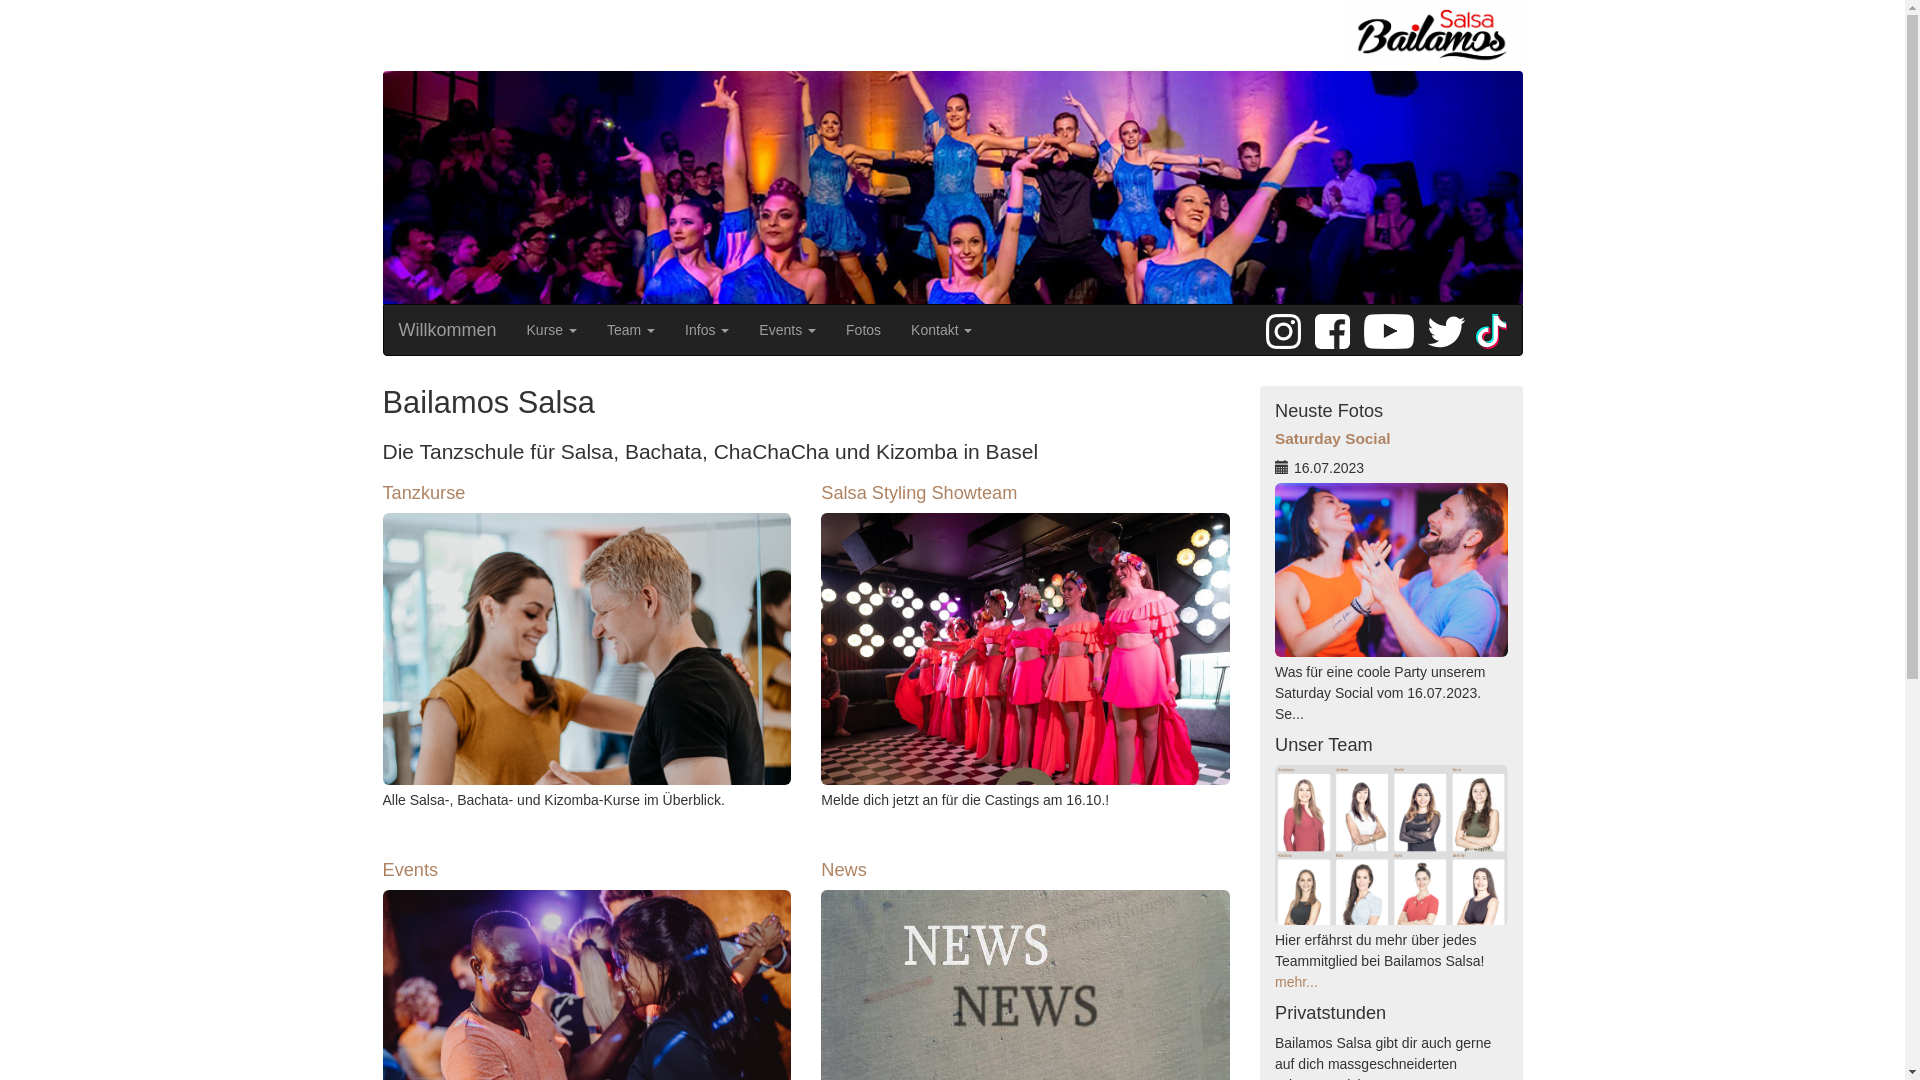 The height and width of the screenshot is (1080, 1920). What do you see at coordinates (942, 330) in the screenshot?
I see `Kontakt` at bounding box center [942, 330].